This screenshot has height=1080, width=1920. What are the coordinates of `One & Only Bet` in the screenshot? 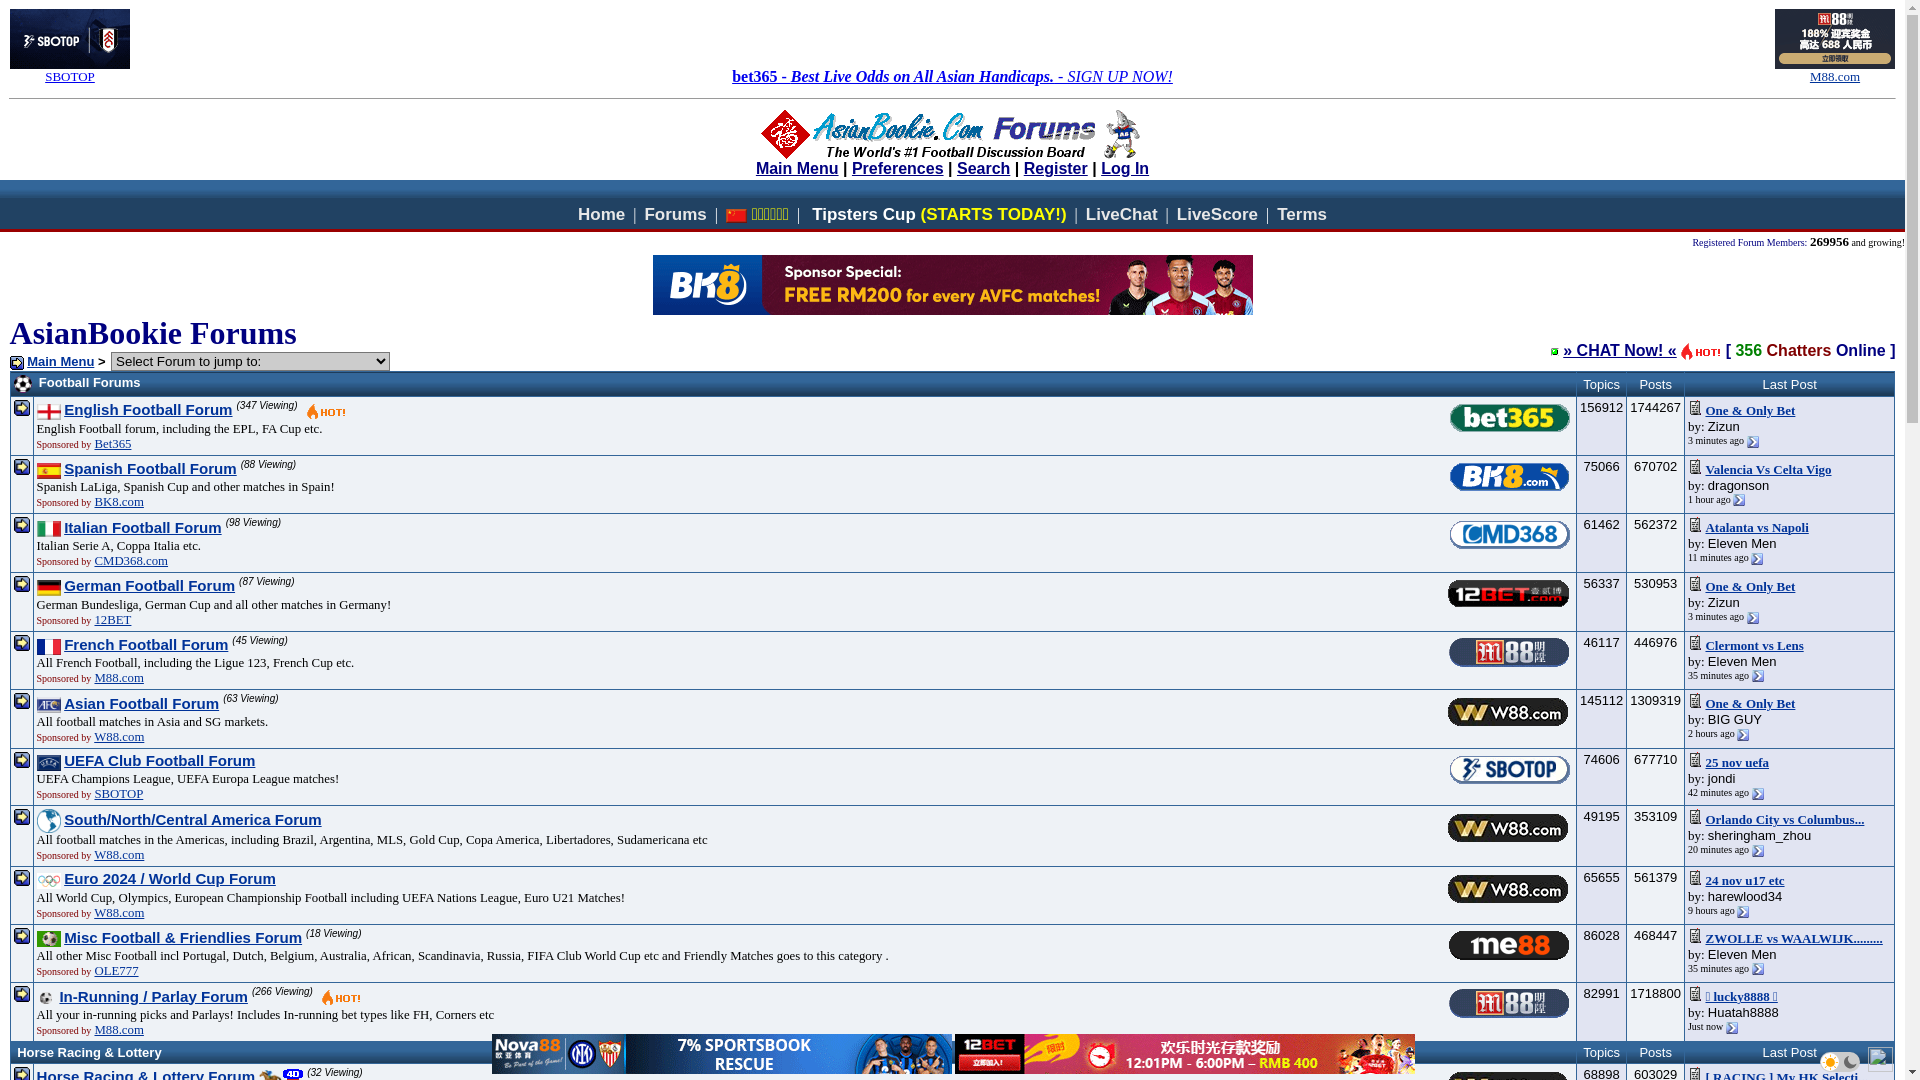 It's located at (1750, 412).